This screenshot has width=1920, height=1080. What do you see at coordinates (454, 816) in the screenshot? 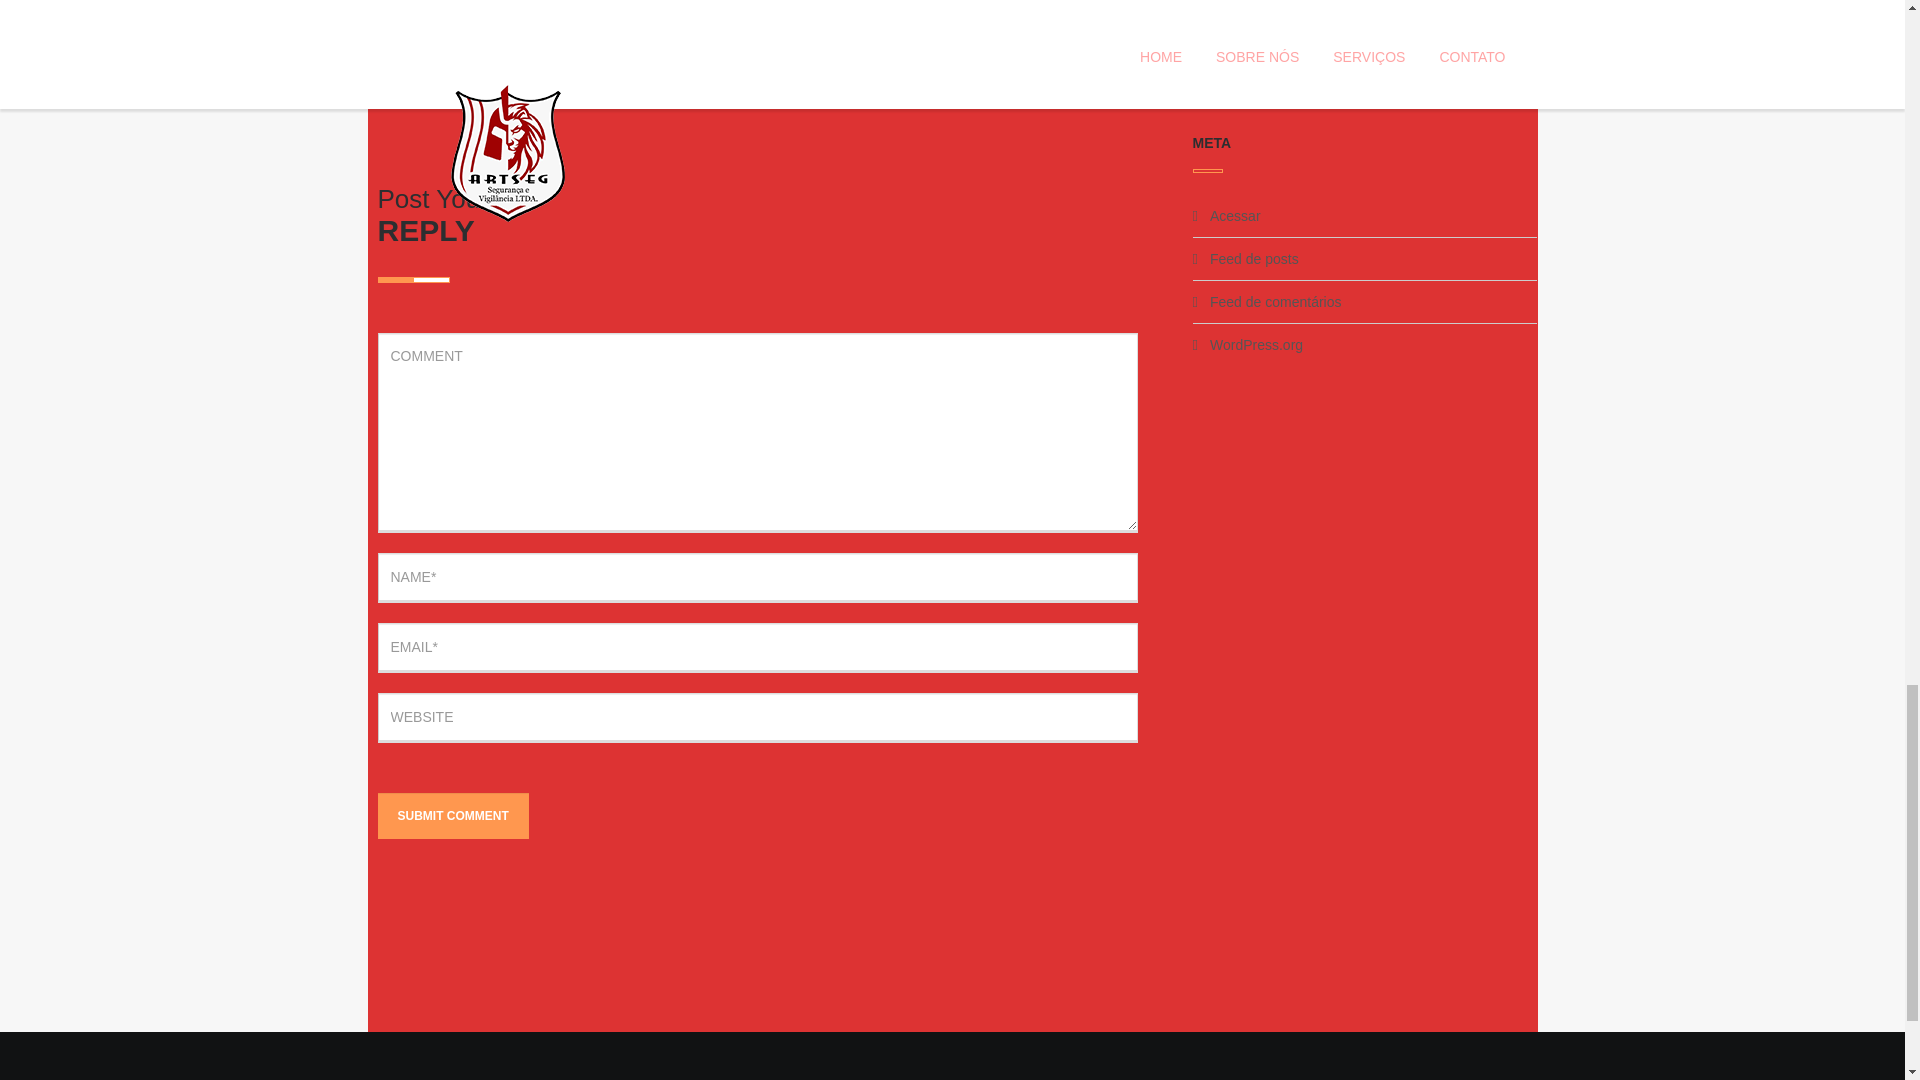
I see `Submit Comment` at bounding box center [454, 816].